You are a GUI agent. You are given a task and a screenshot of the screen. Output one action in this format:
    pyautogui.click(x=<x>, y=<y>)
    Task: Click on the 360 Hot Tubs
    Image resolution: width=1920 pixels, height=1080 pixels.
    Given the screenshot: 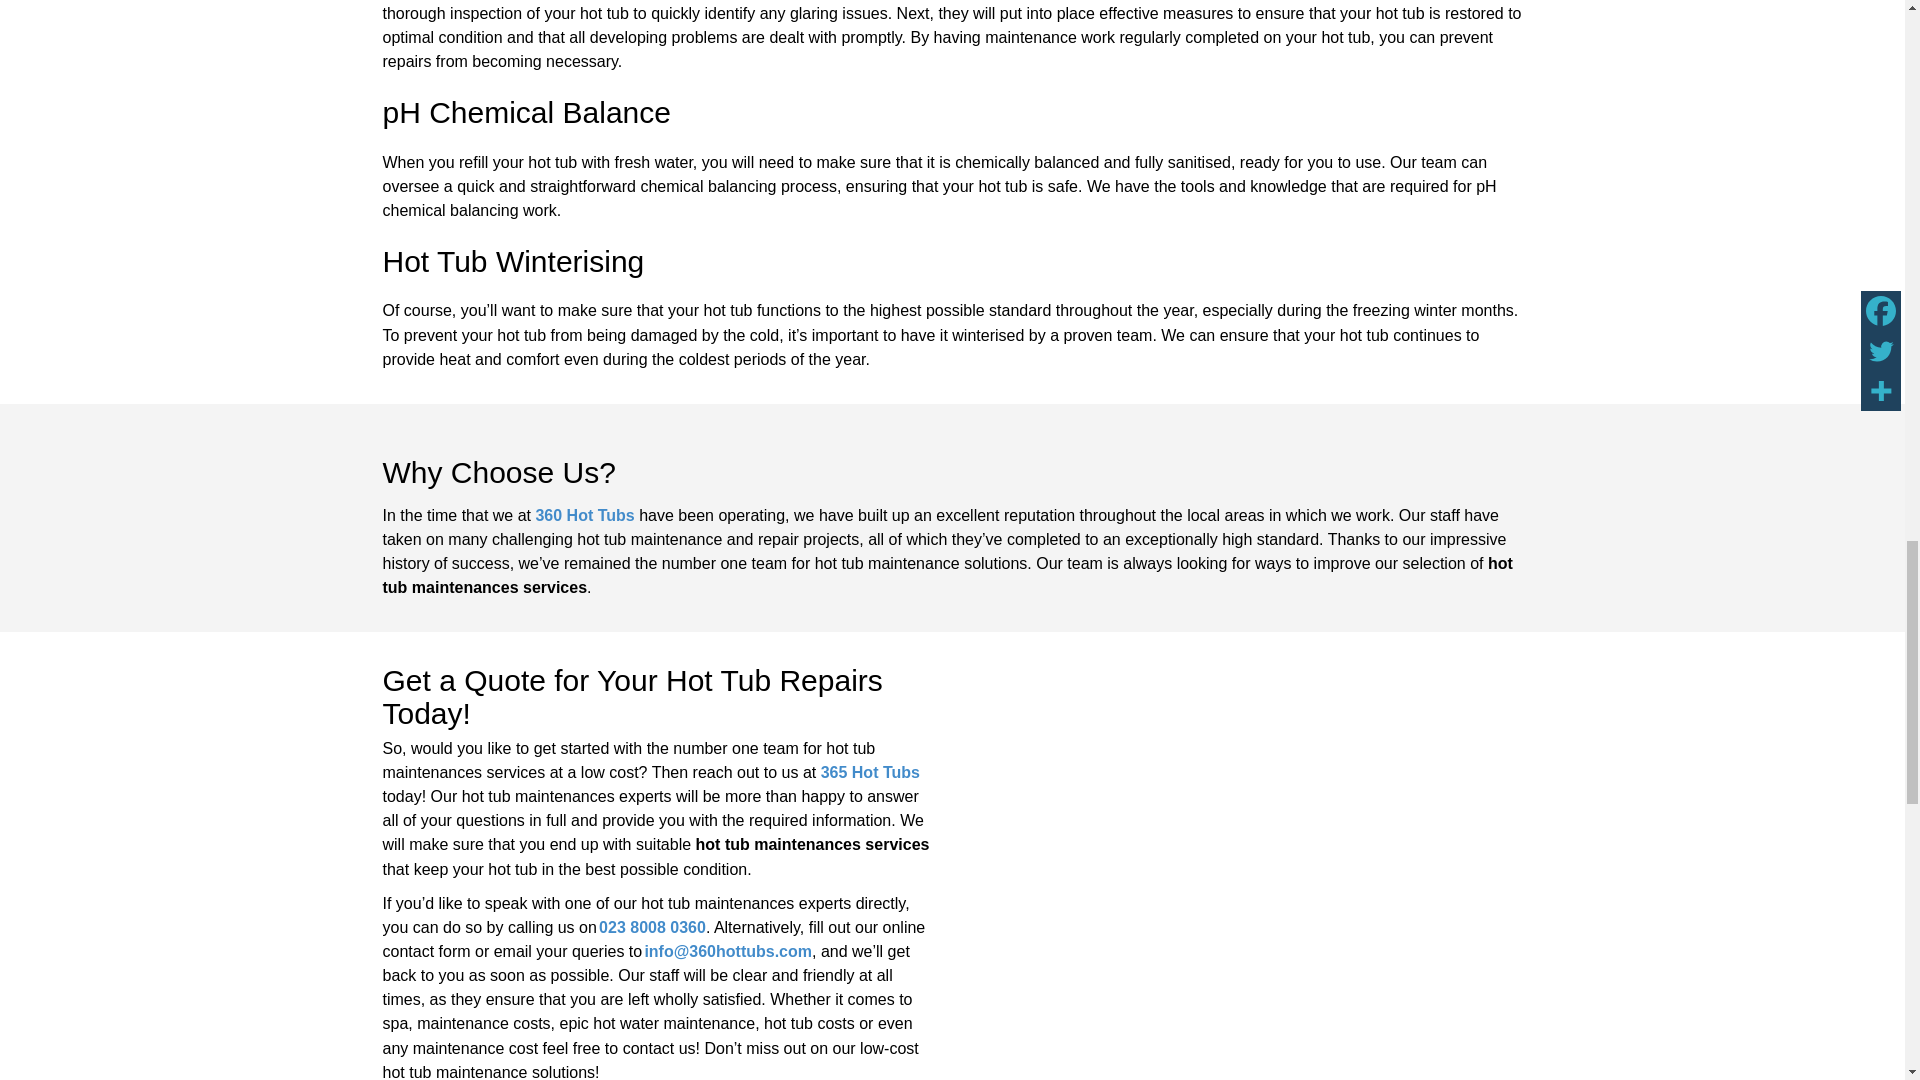 What is the action you would take?
    pyautogui.click(x=584, y=514)
    